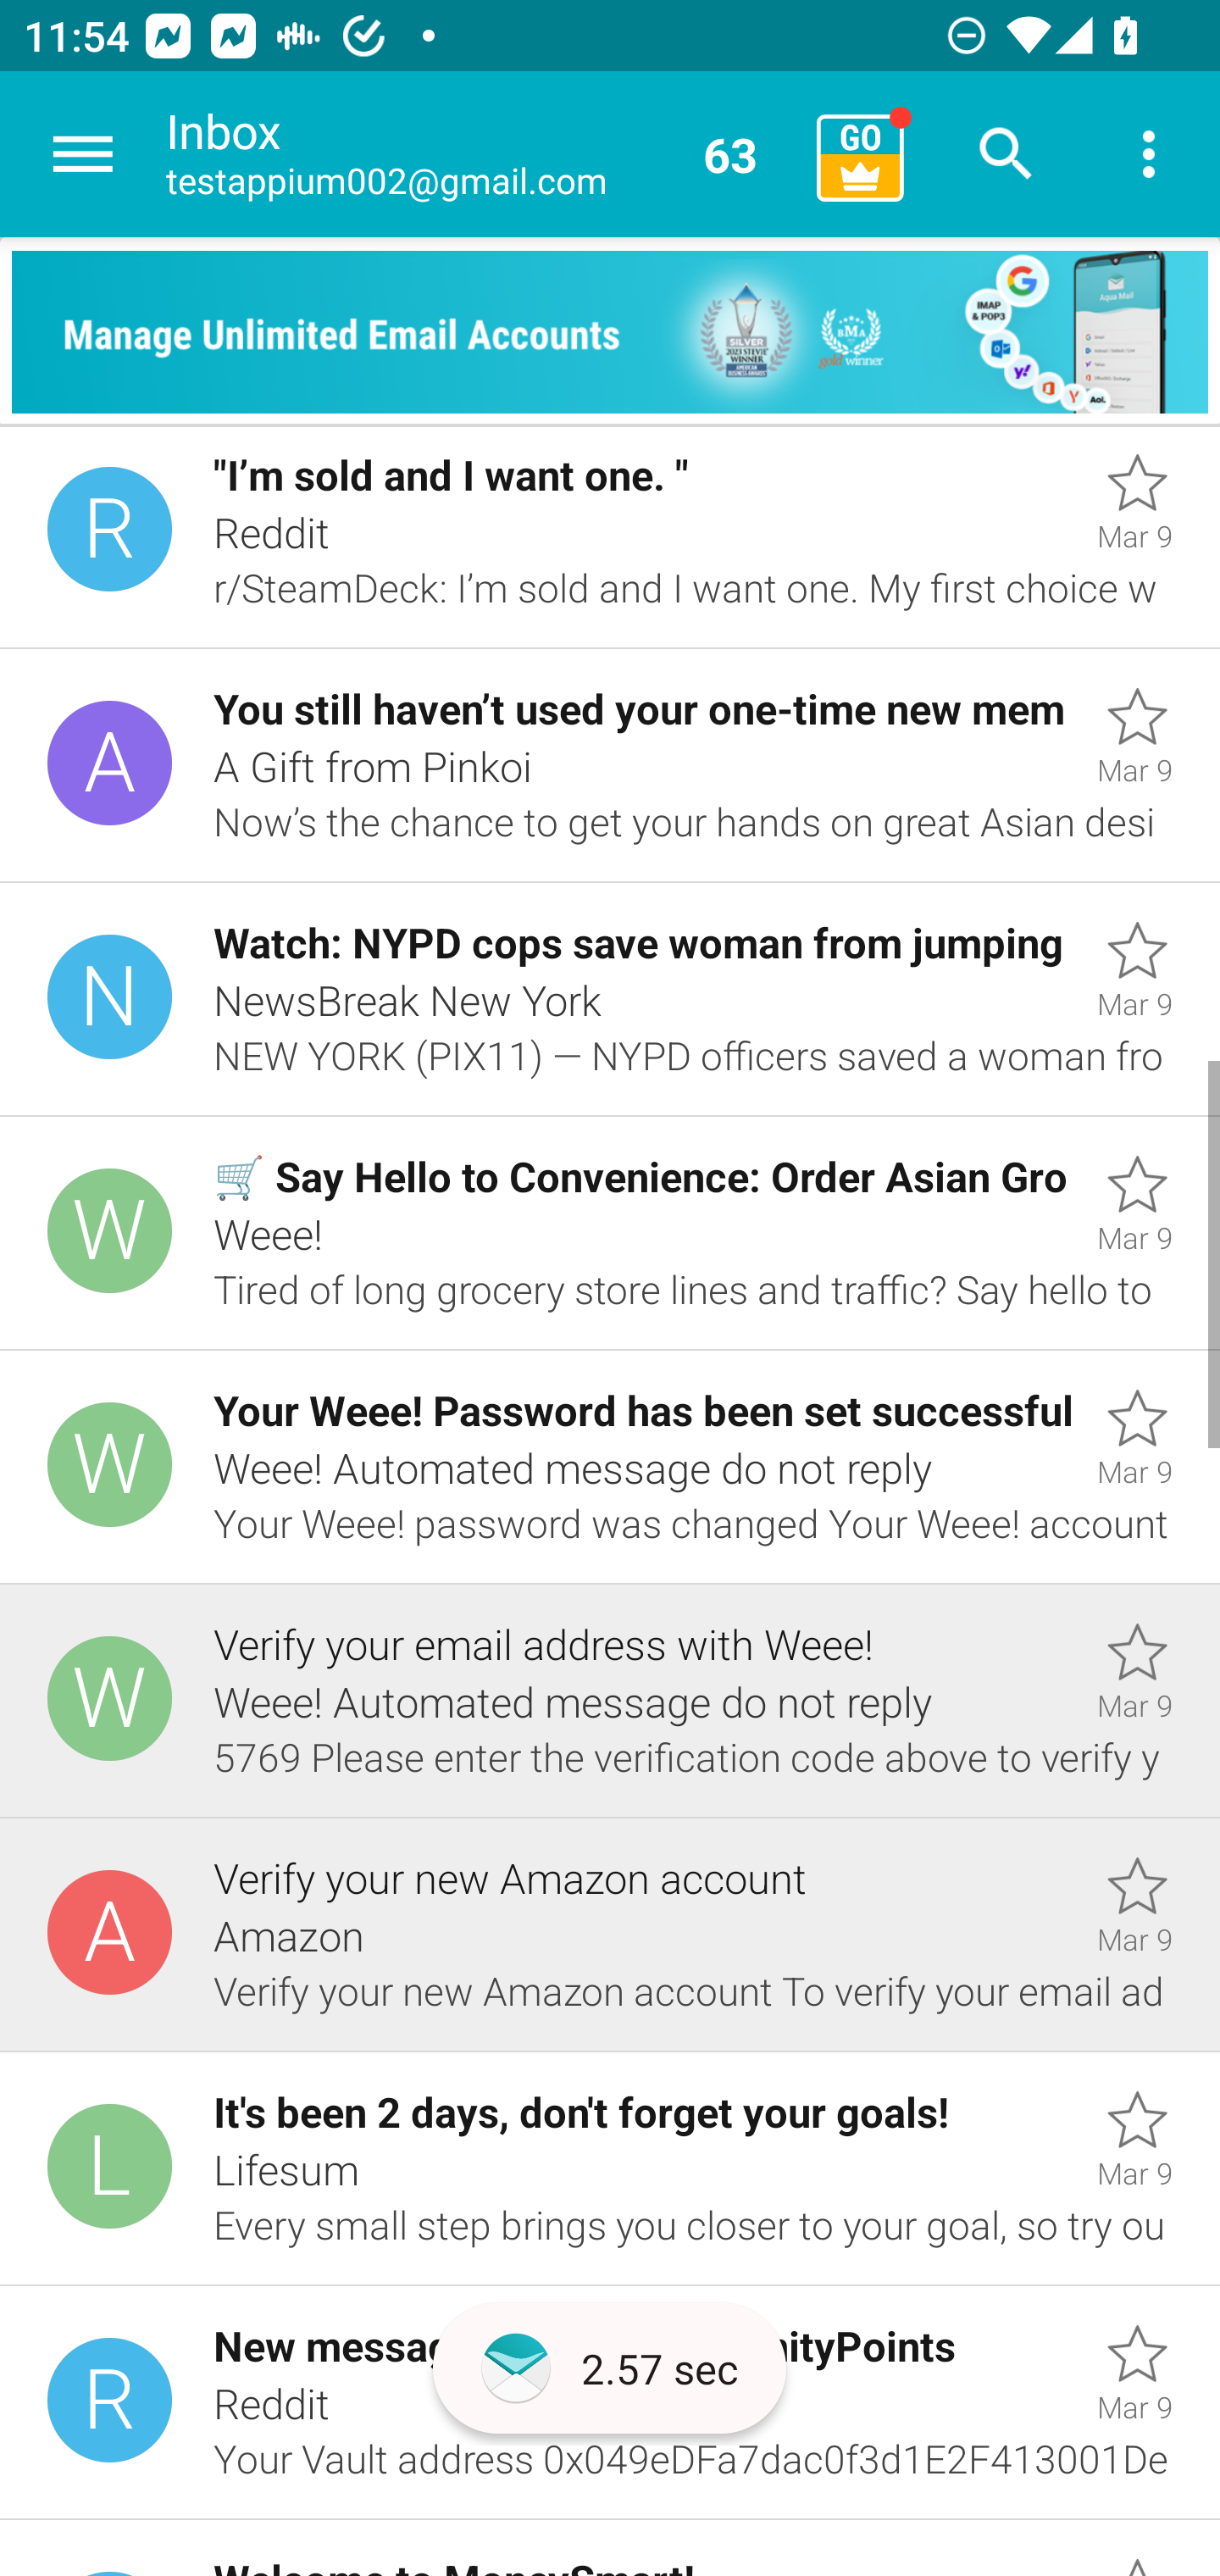 This screenshot has width=1220, height=2576. Describe the element at coordinates (480, 154) in the screenshot. I see `Inbox testappium002@gmail.com 63` at that location.